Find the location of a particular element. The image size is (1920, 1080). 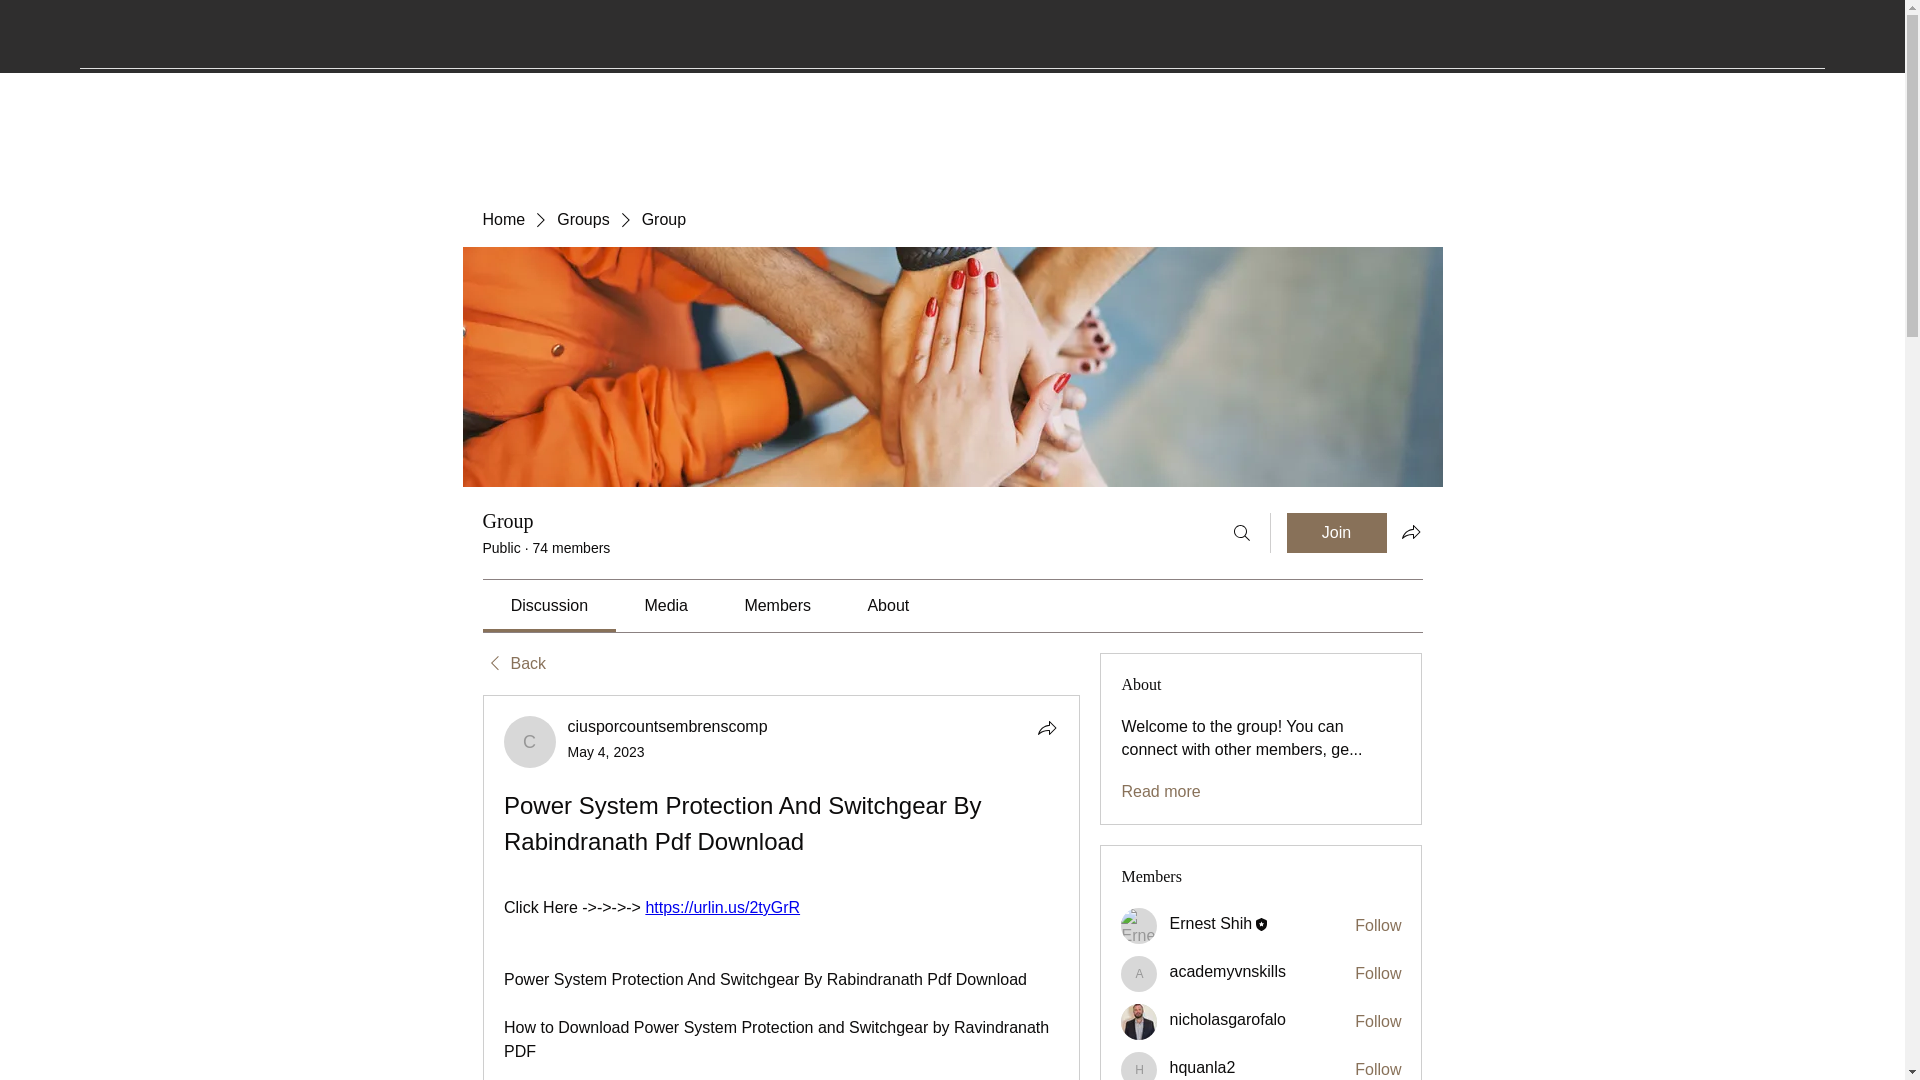

academyvnskills is located at coordinates (1226, 971).